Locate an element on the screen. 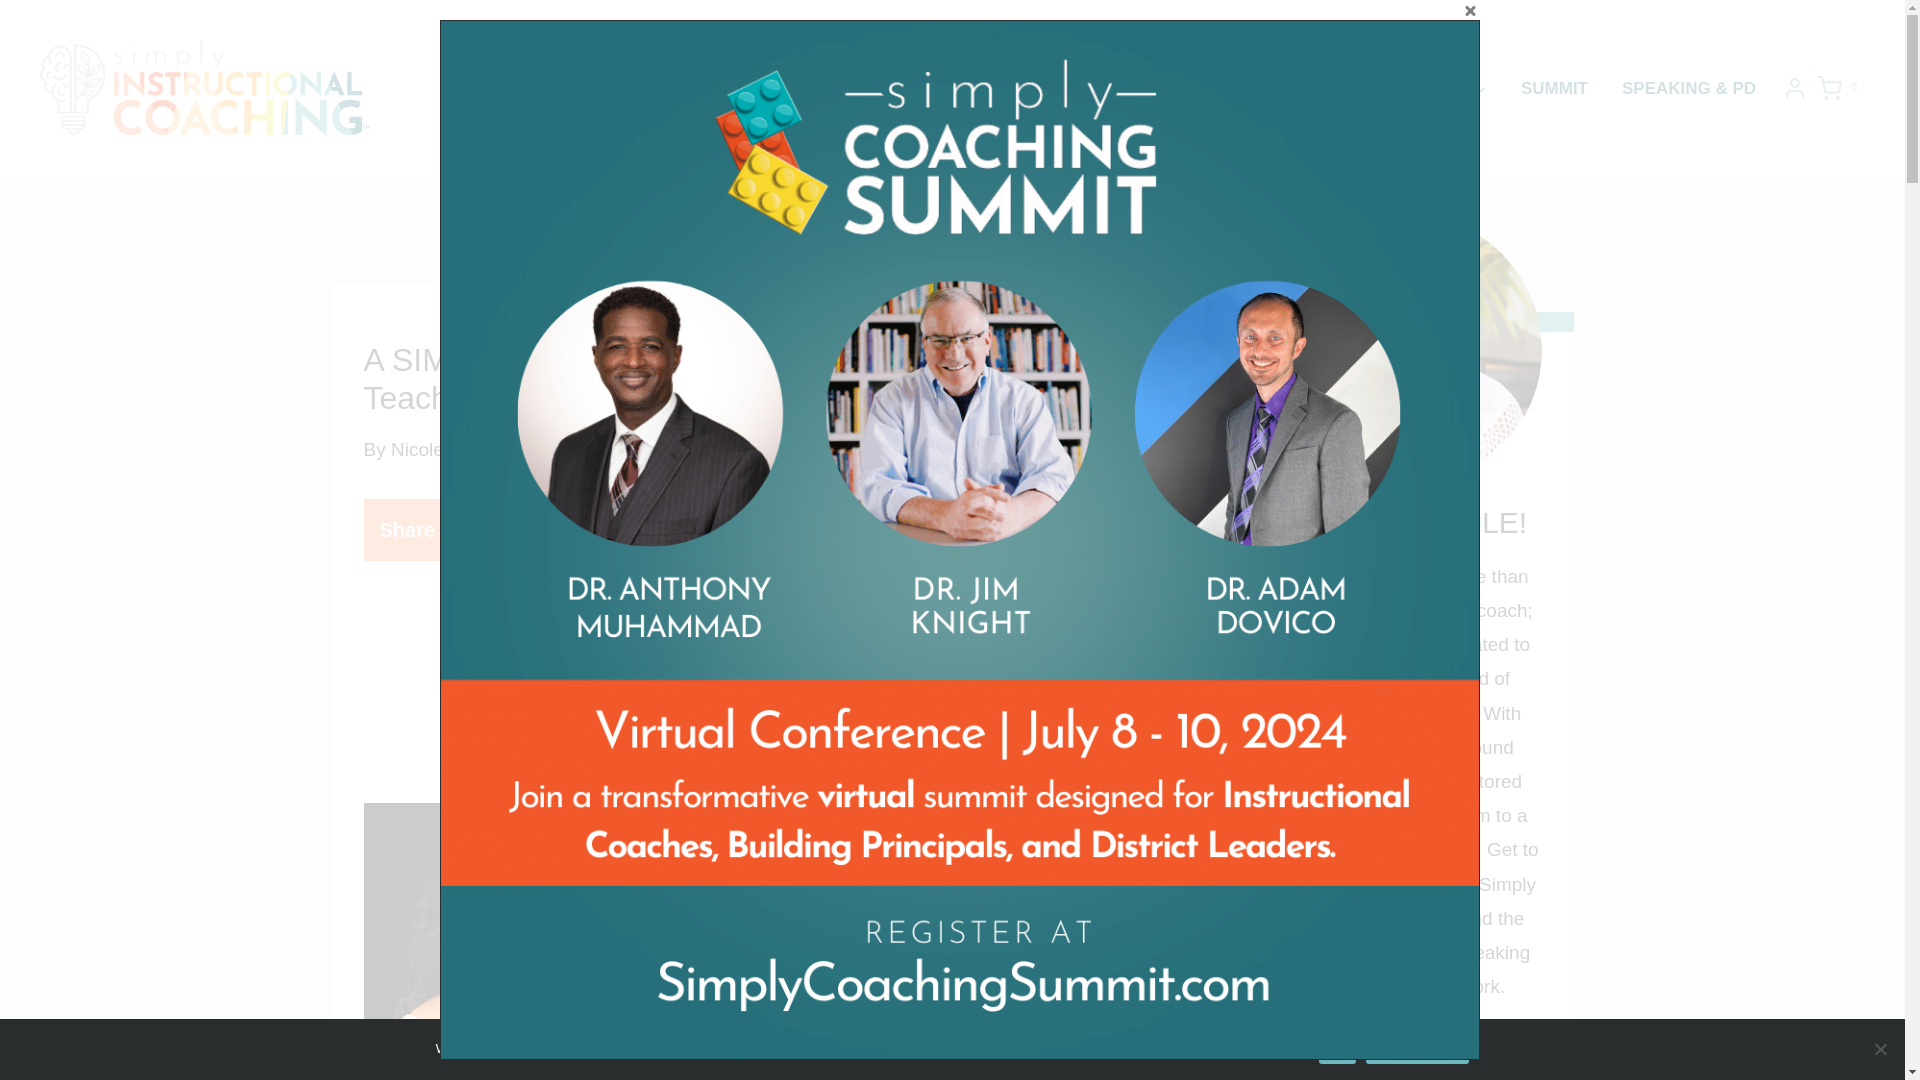 This screenshot has height=1080, width=1920. Close is located at coordinates (1470, 10).